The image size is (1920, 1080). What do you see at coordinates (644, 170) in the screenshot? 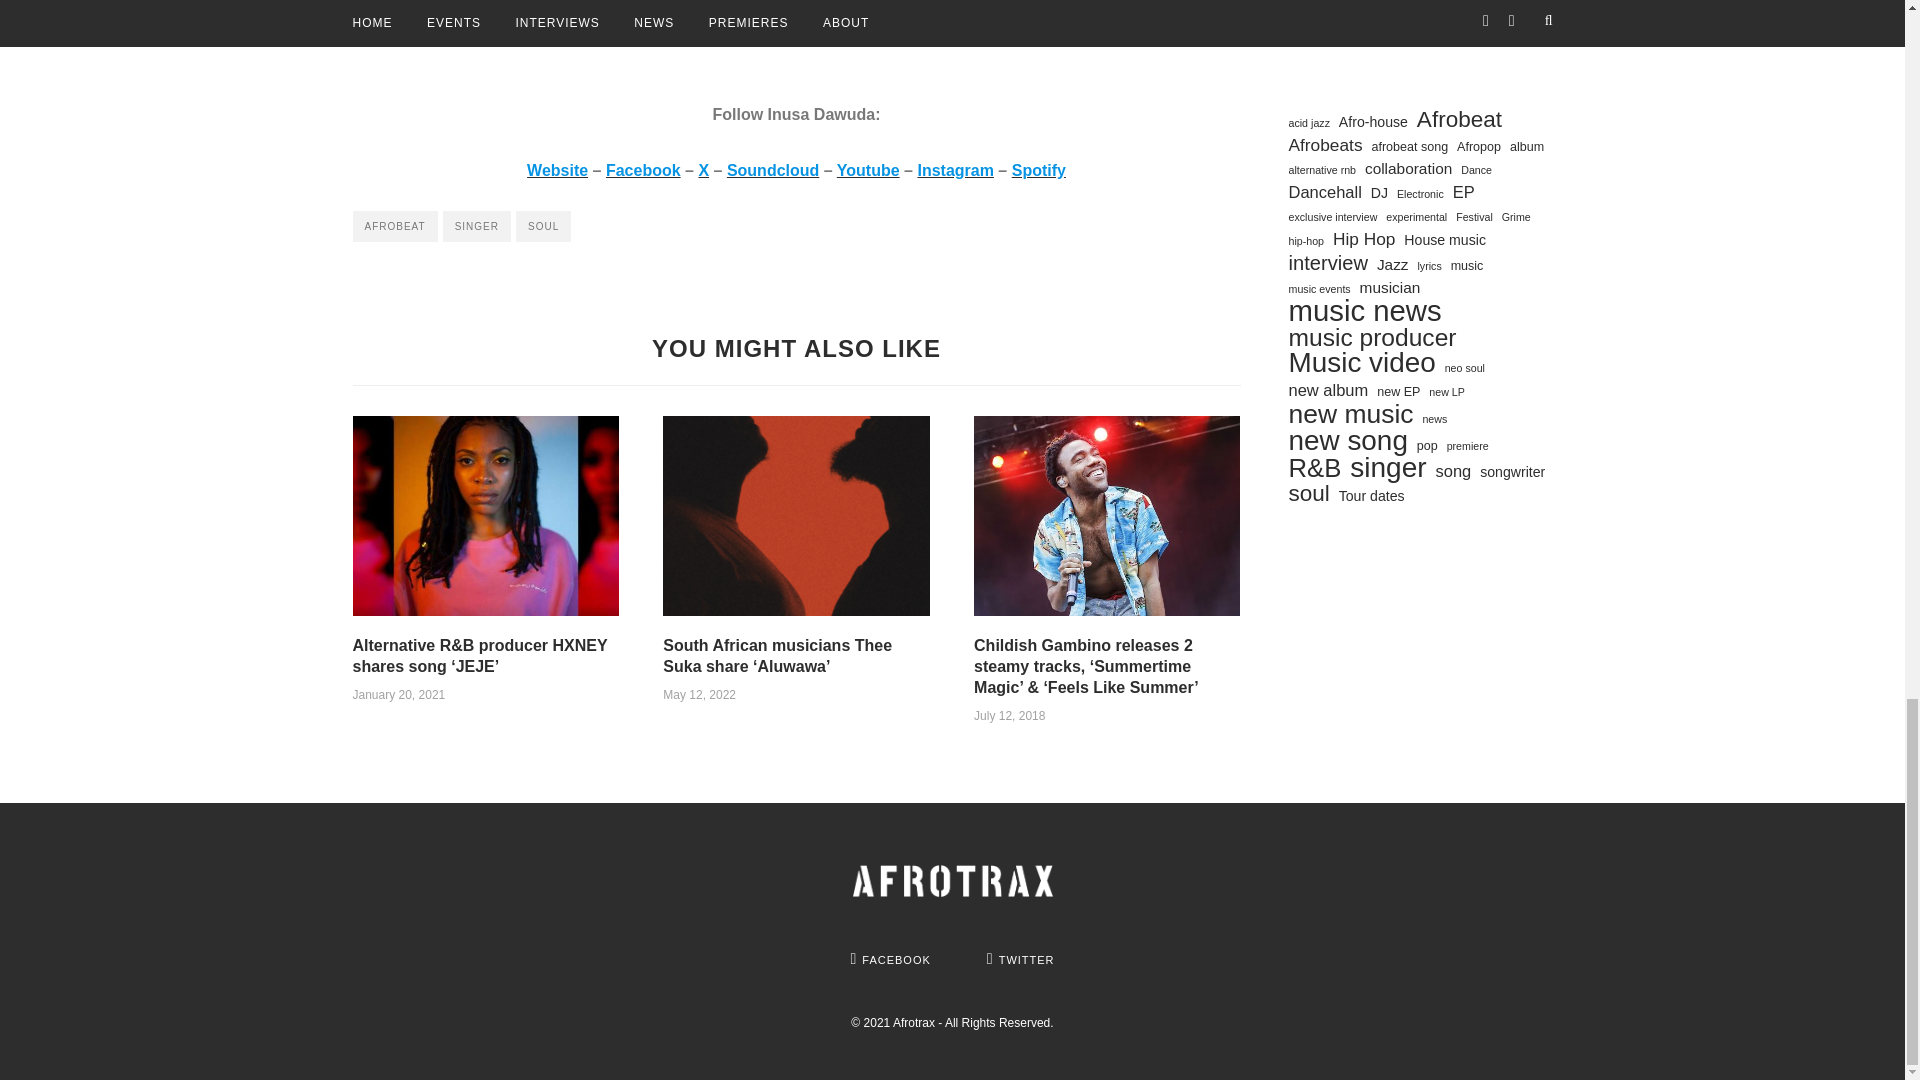
I see `Facebook` at bounding box center [644, 170].